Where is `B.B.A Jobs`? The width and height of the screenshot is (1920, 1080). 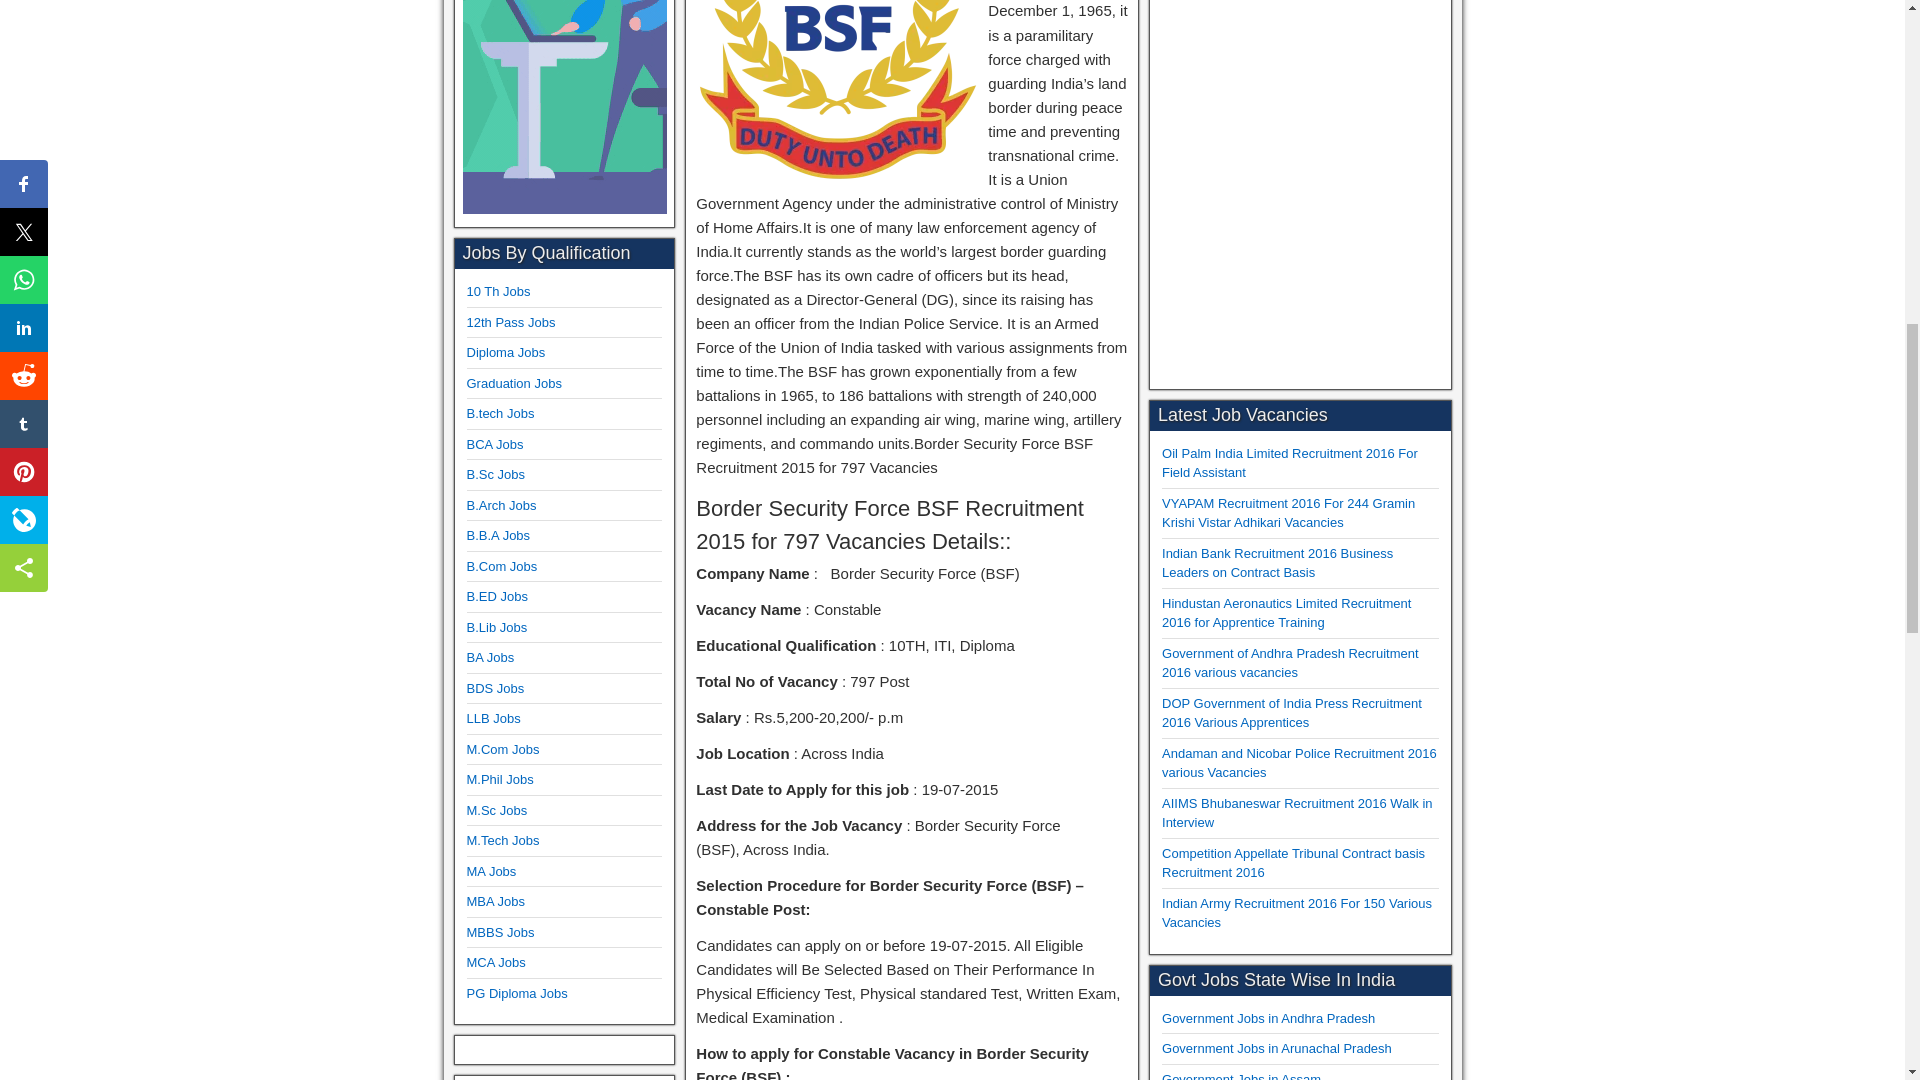
B.B.A Jobs is located at coordinates (498, 536).